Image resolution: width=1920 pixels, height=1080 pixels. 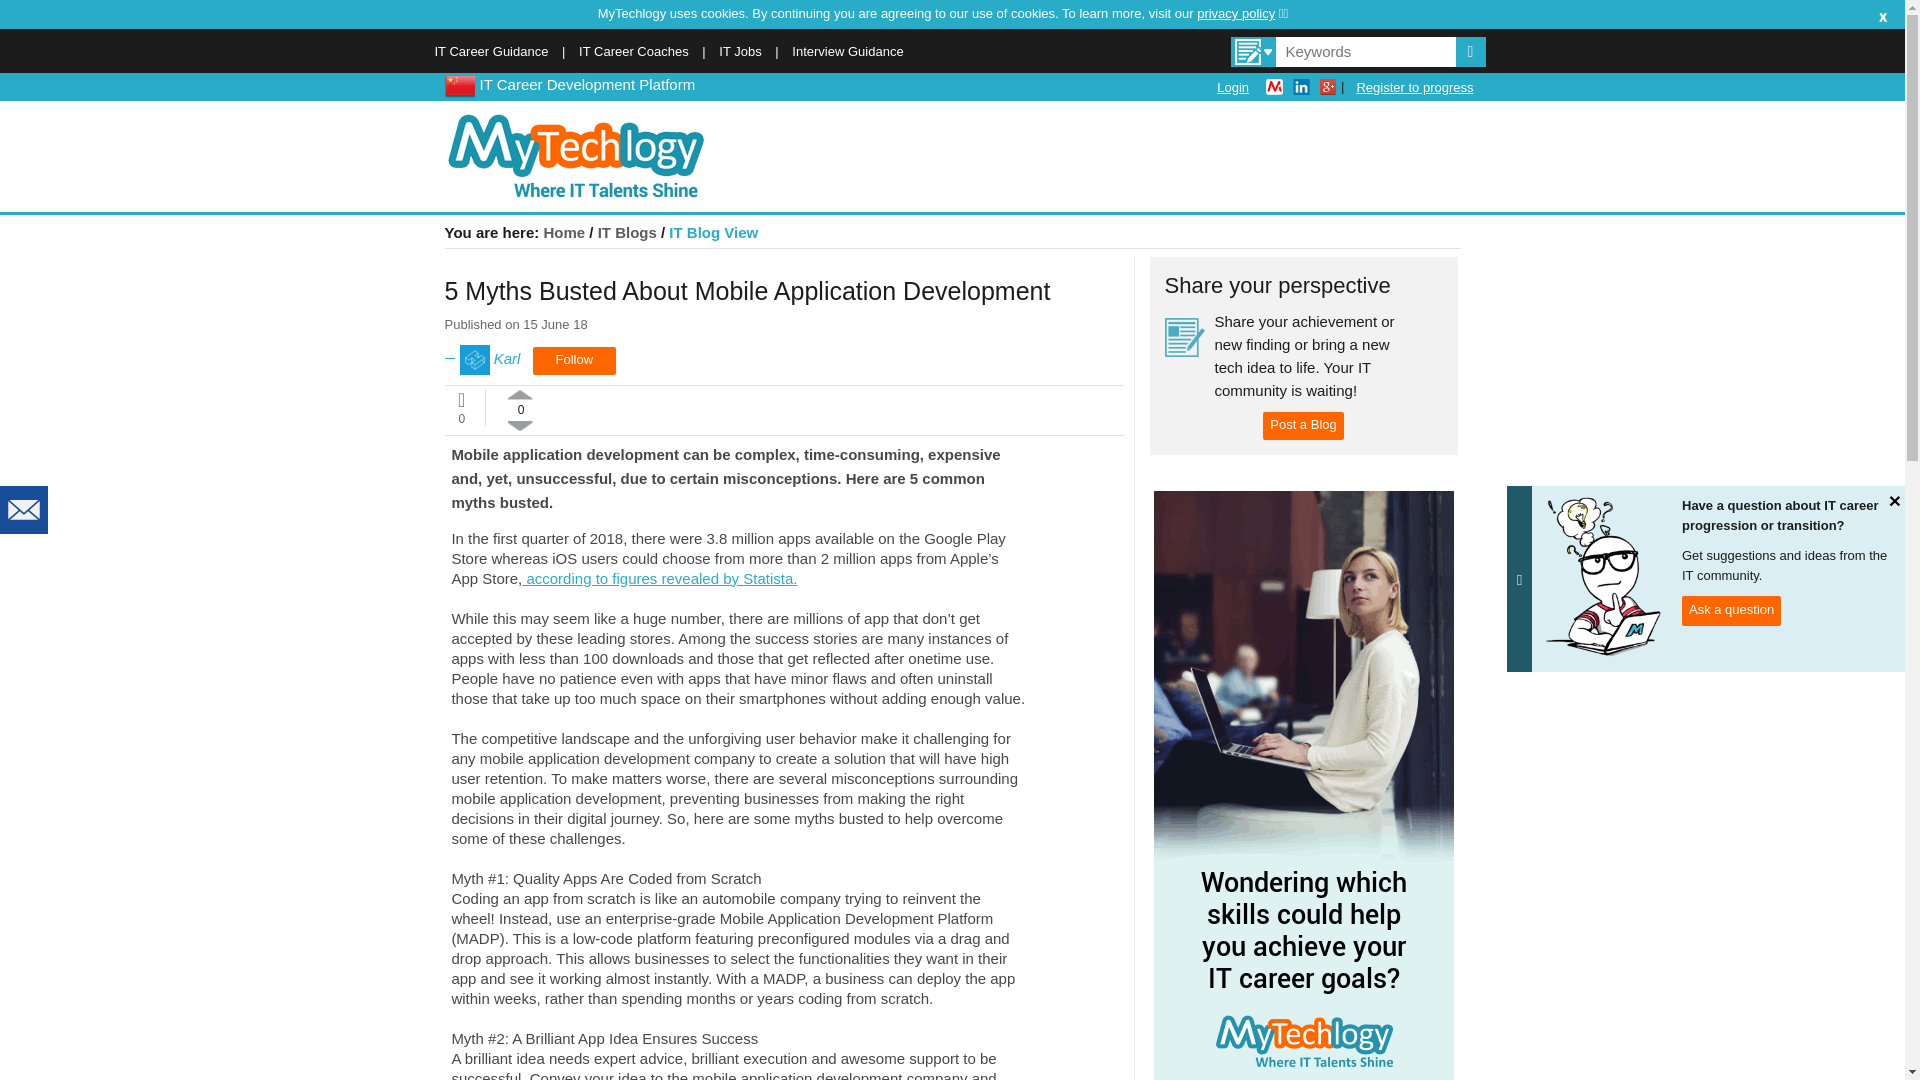 What do you see at coordinates (574, 360) in the screenshot?
I see `Follow` at bounding box center [574, 360].